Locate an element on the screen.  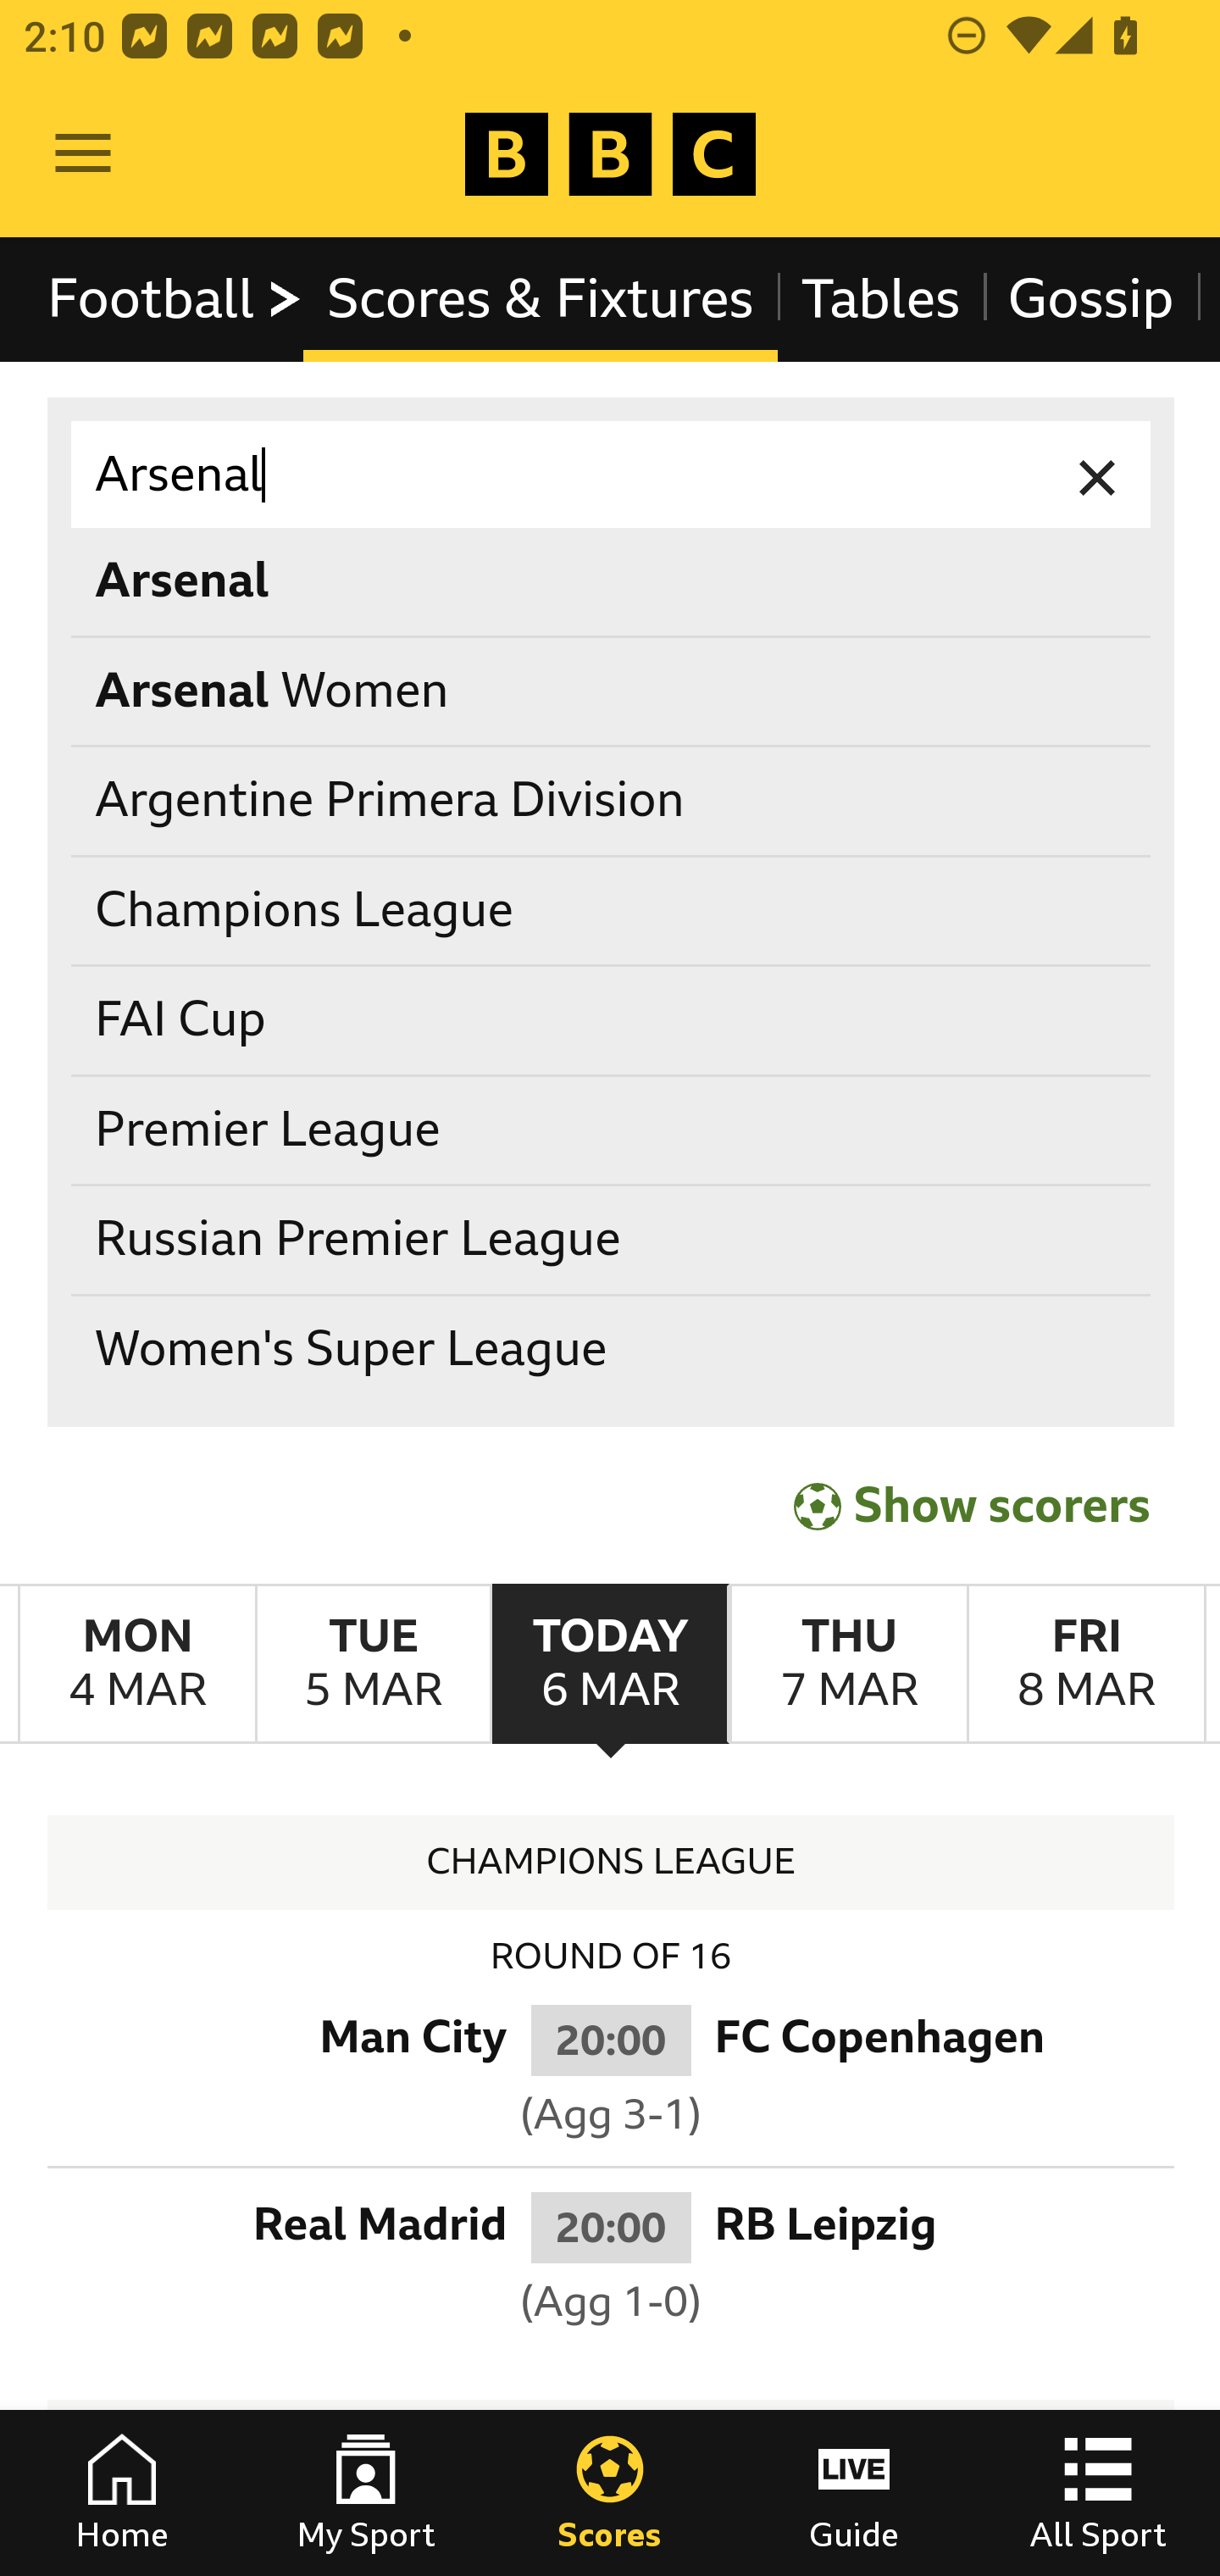
Gossip is located at coordinates (1090, 298).